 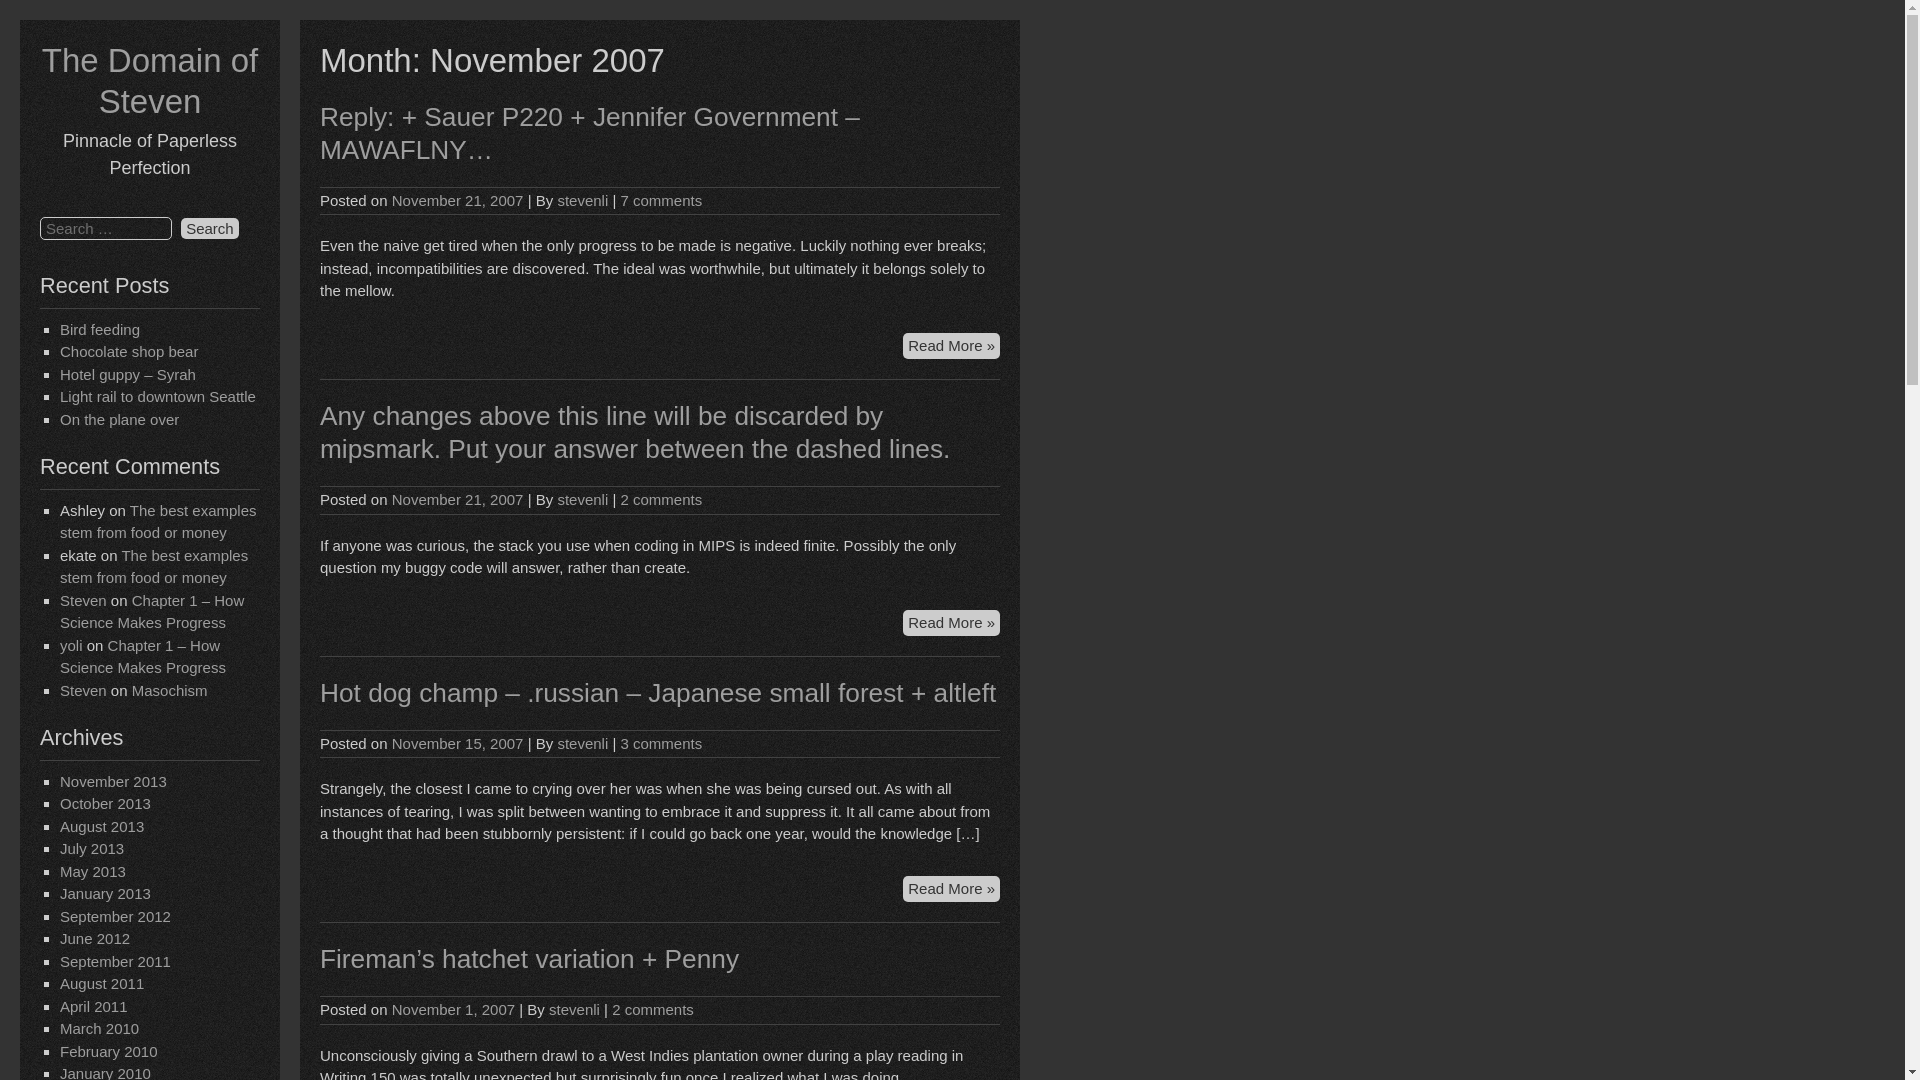 I want to click on On the plane over, so click(x=118, y=419).